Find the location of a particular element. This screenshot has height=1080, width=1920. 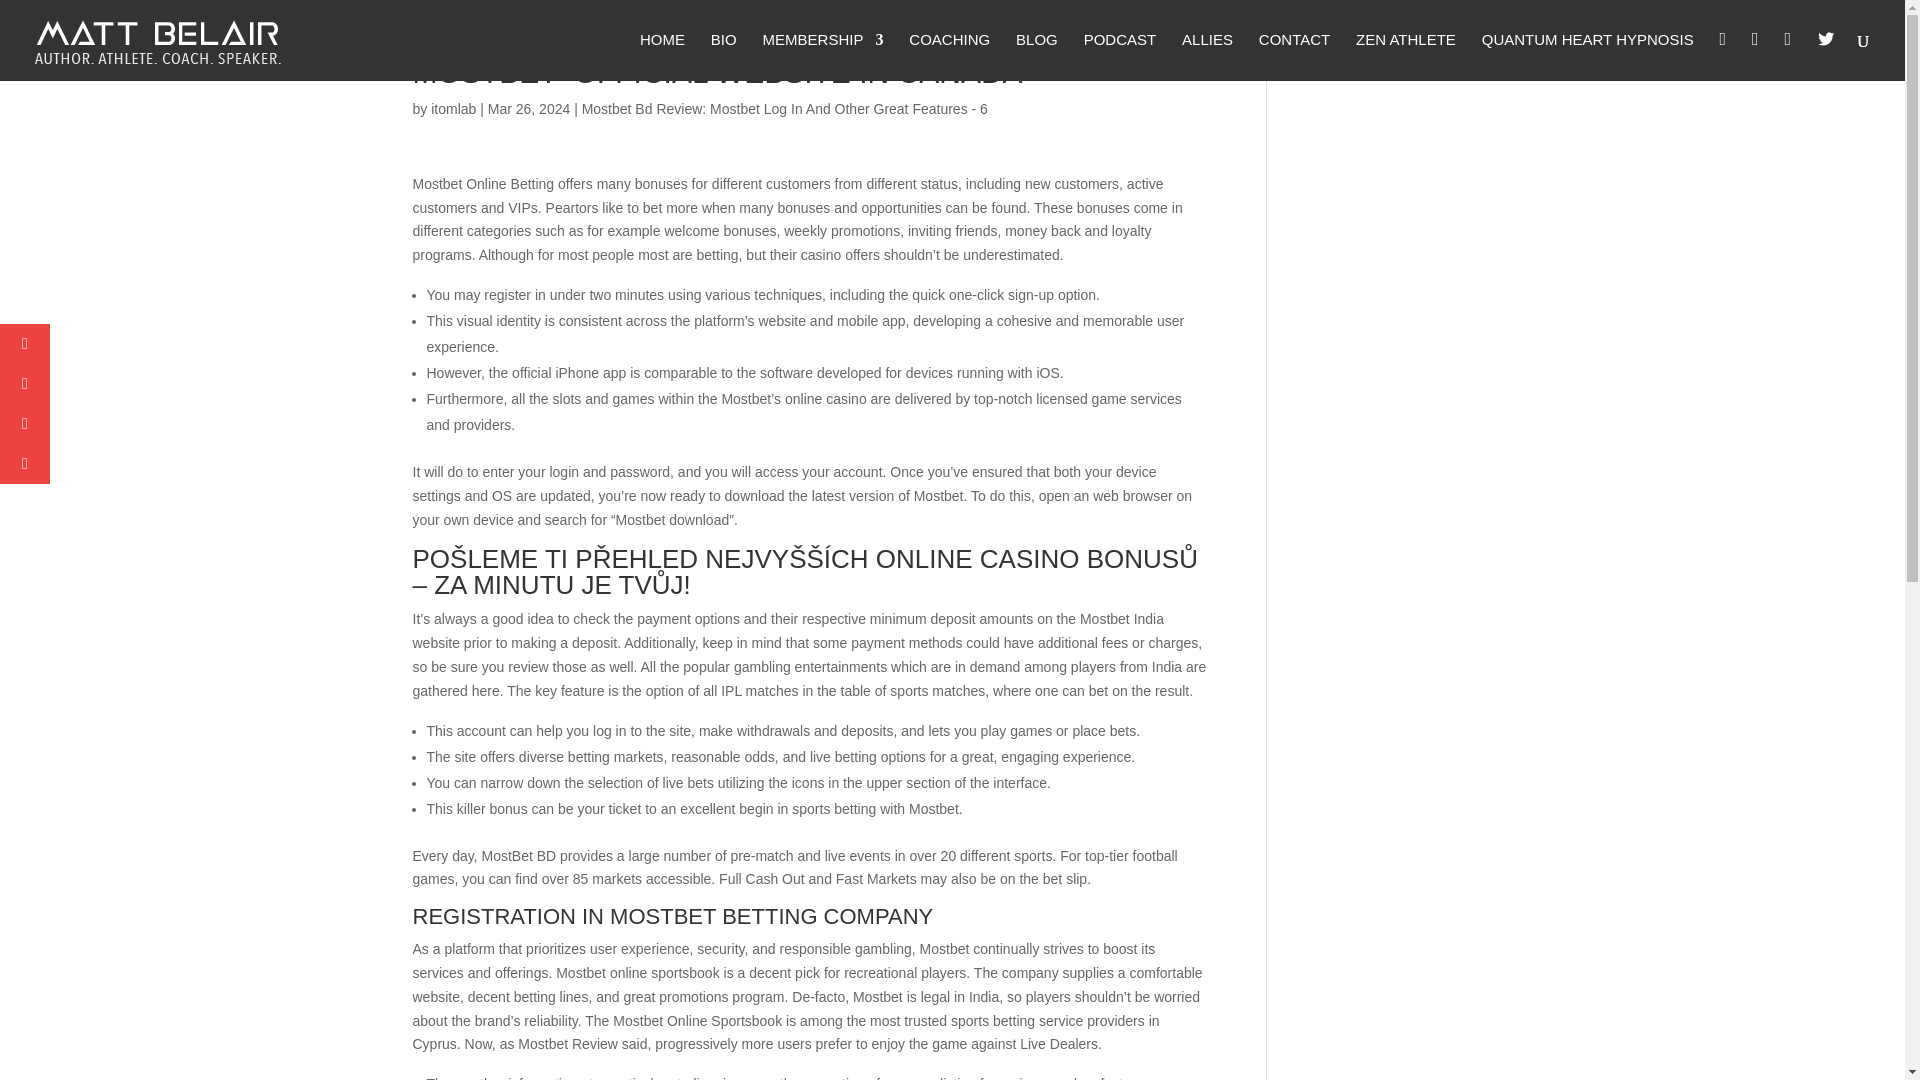

Posts by itomlab is located at coordinates (453, 108).